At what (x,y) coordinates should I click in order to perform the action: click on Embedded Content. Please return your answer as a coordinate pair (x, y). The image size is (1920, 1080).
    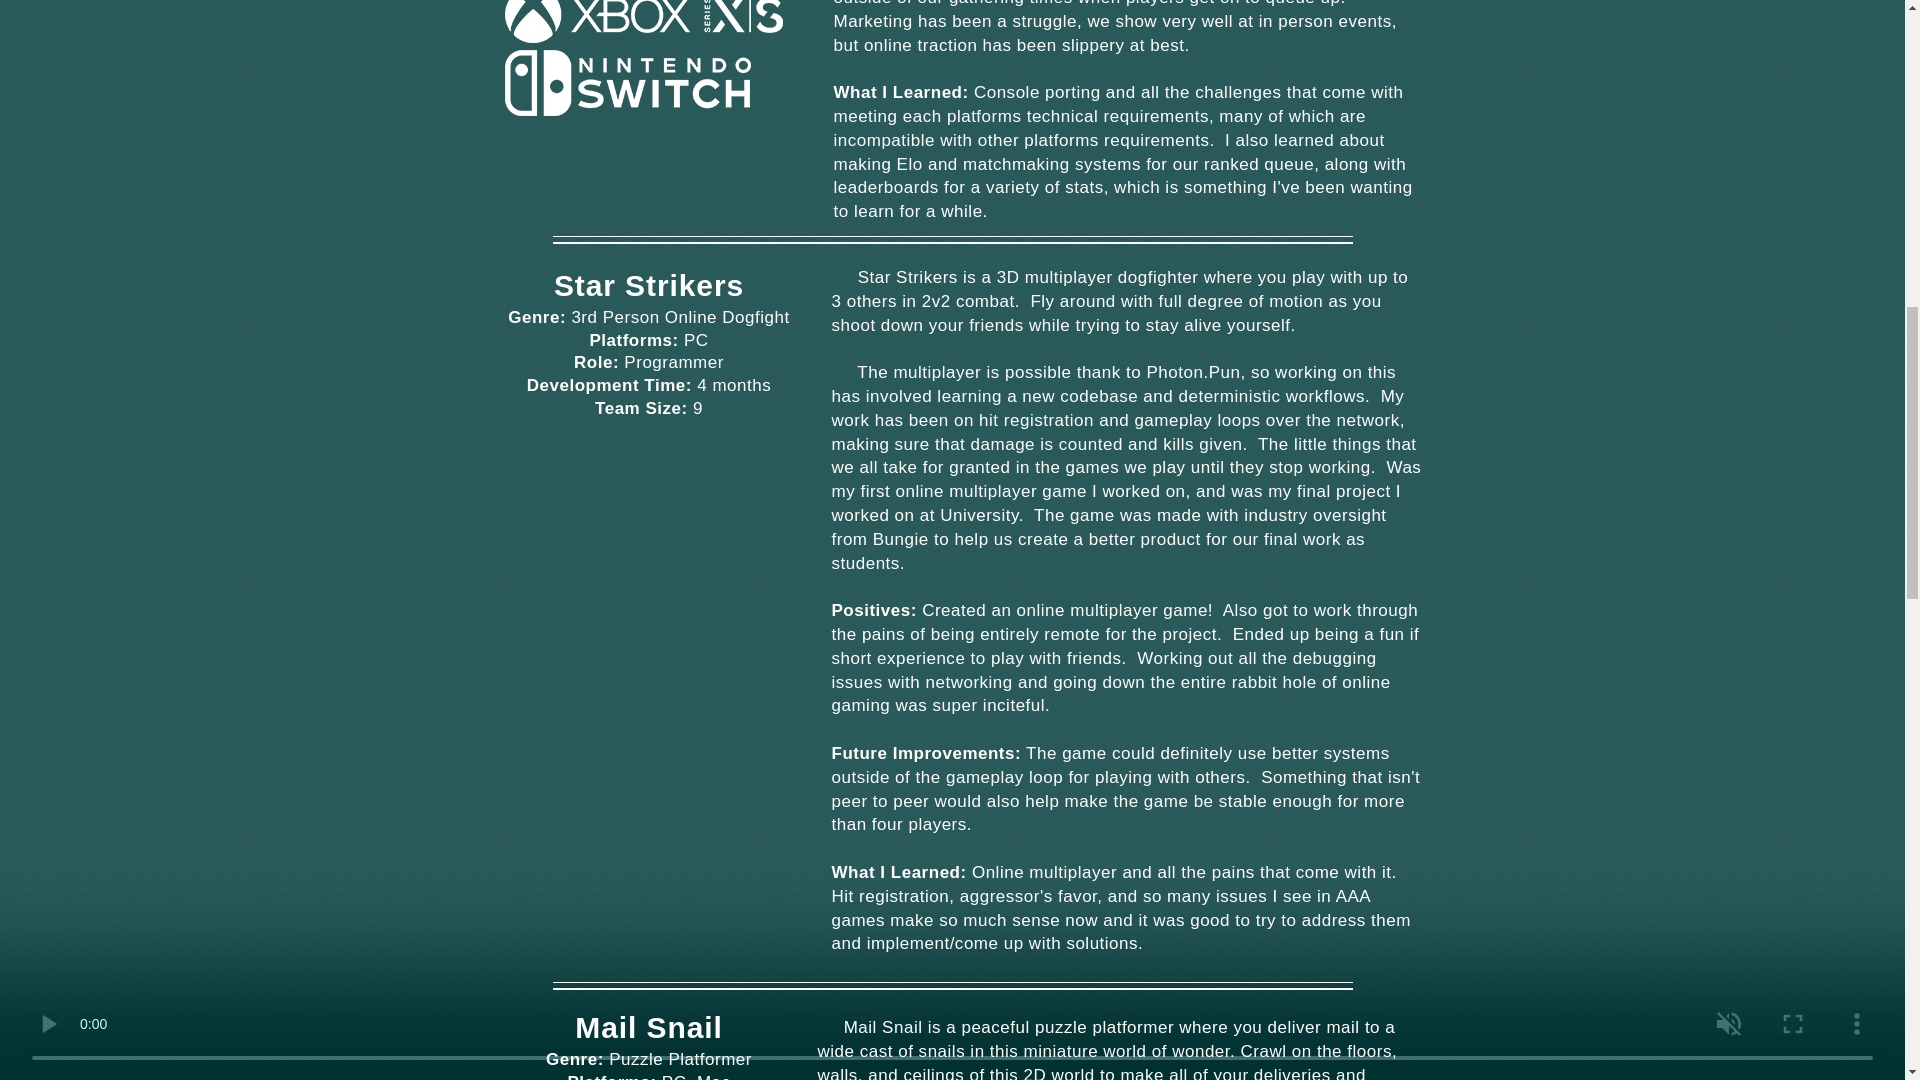
    Looking at the image, I should click on (657, 541).